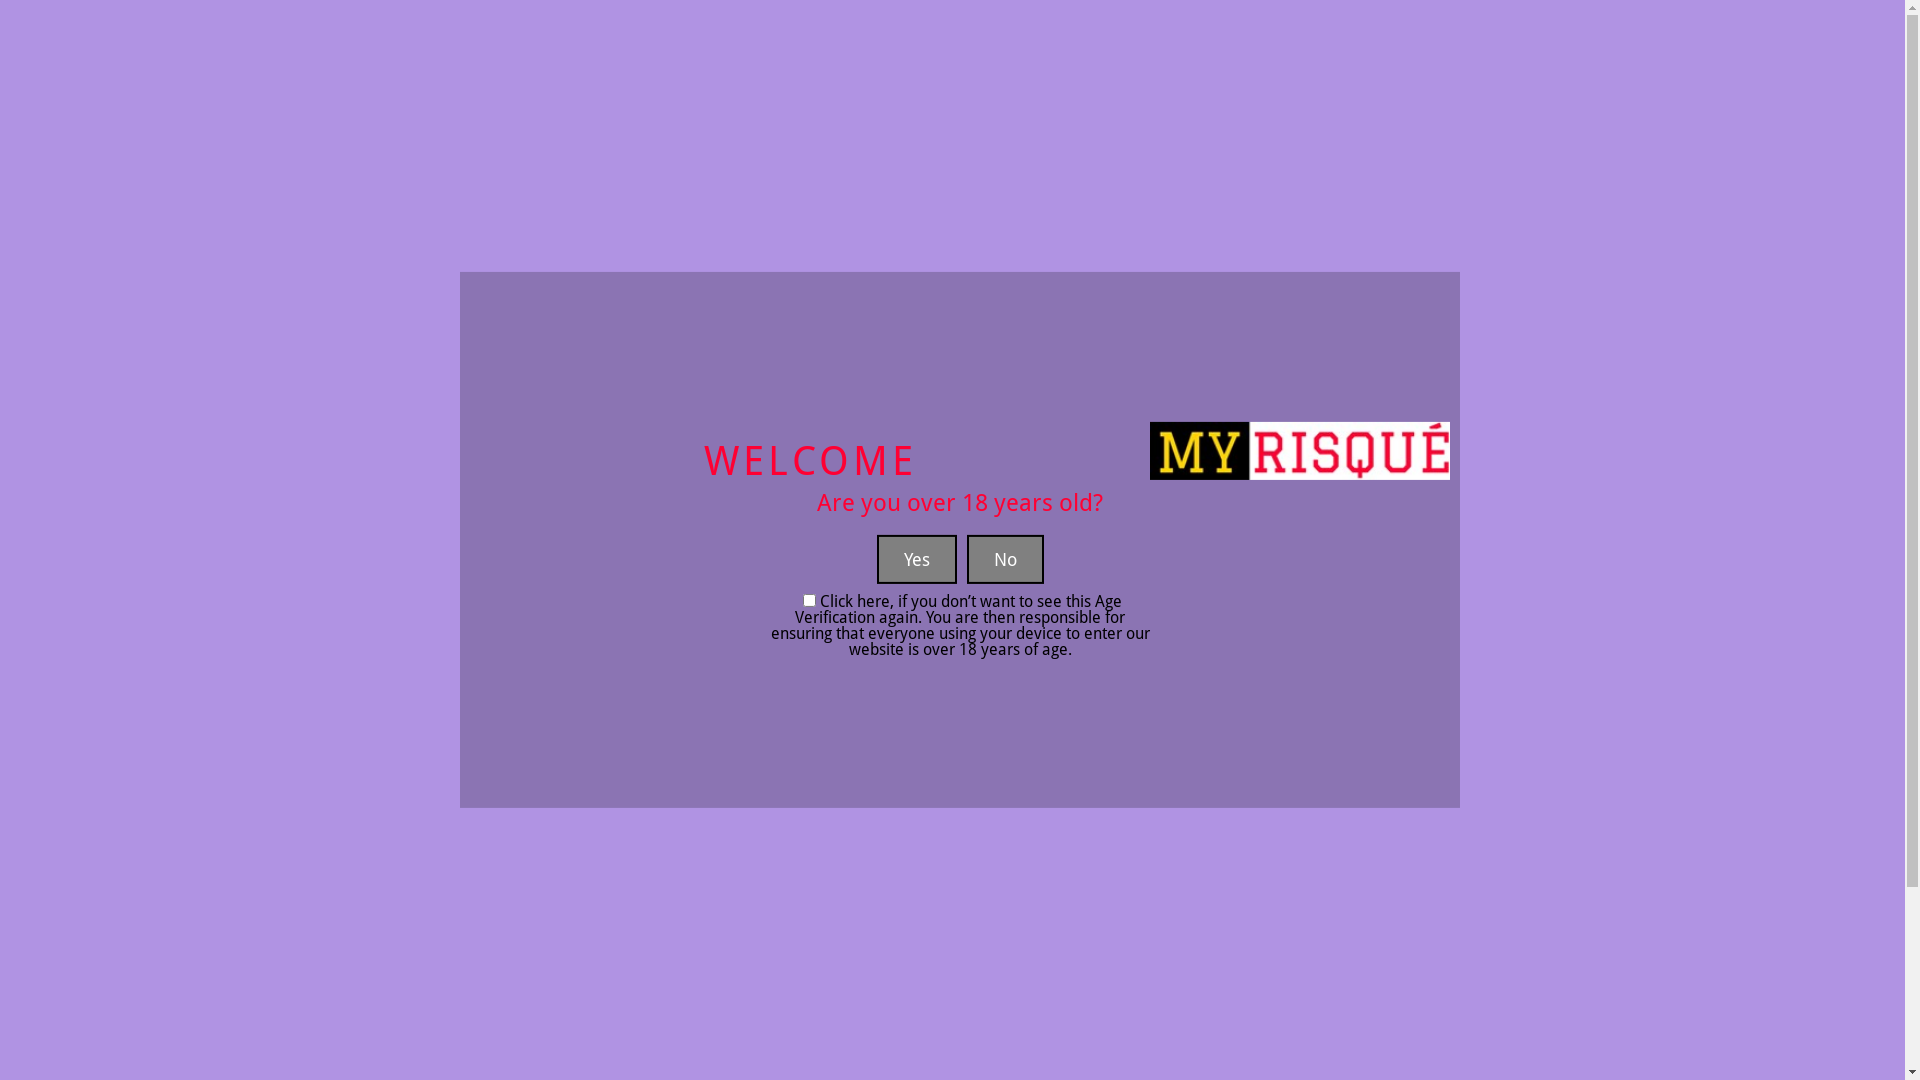 This screenshot has width=1920, height=1080. Describe the element at coordinates (424, 1041) in the screenshot. I see `Basket` at that location.